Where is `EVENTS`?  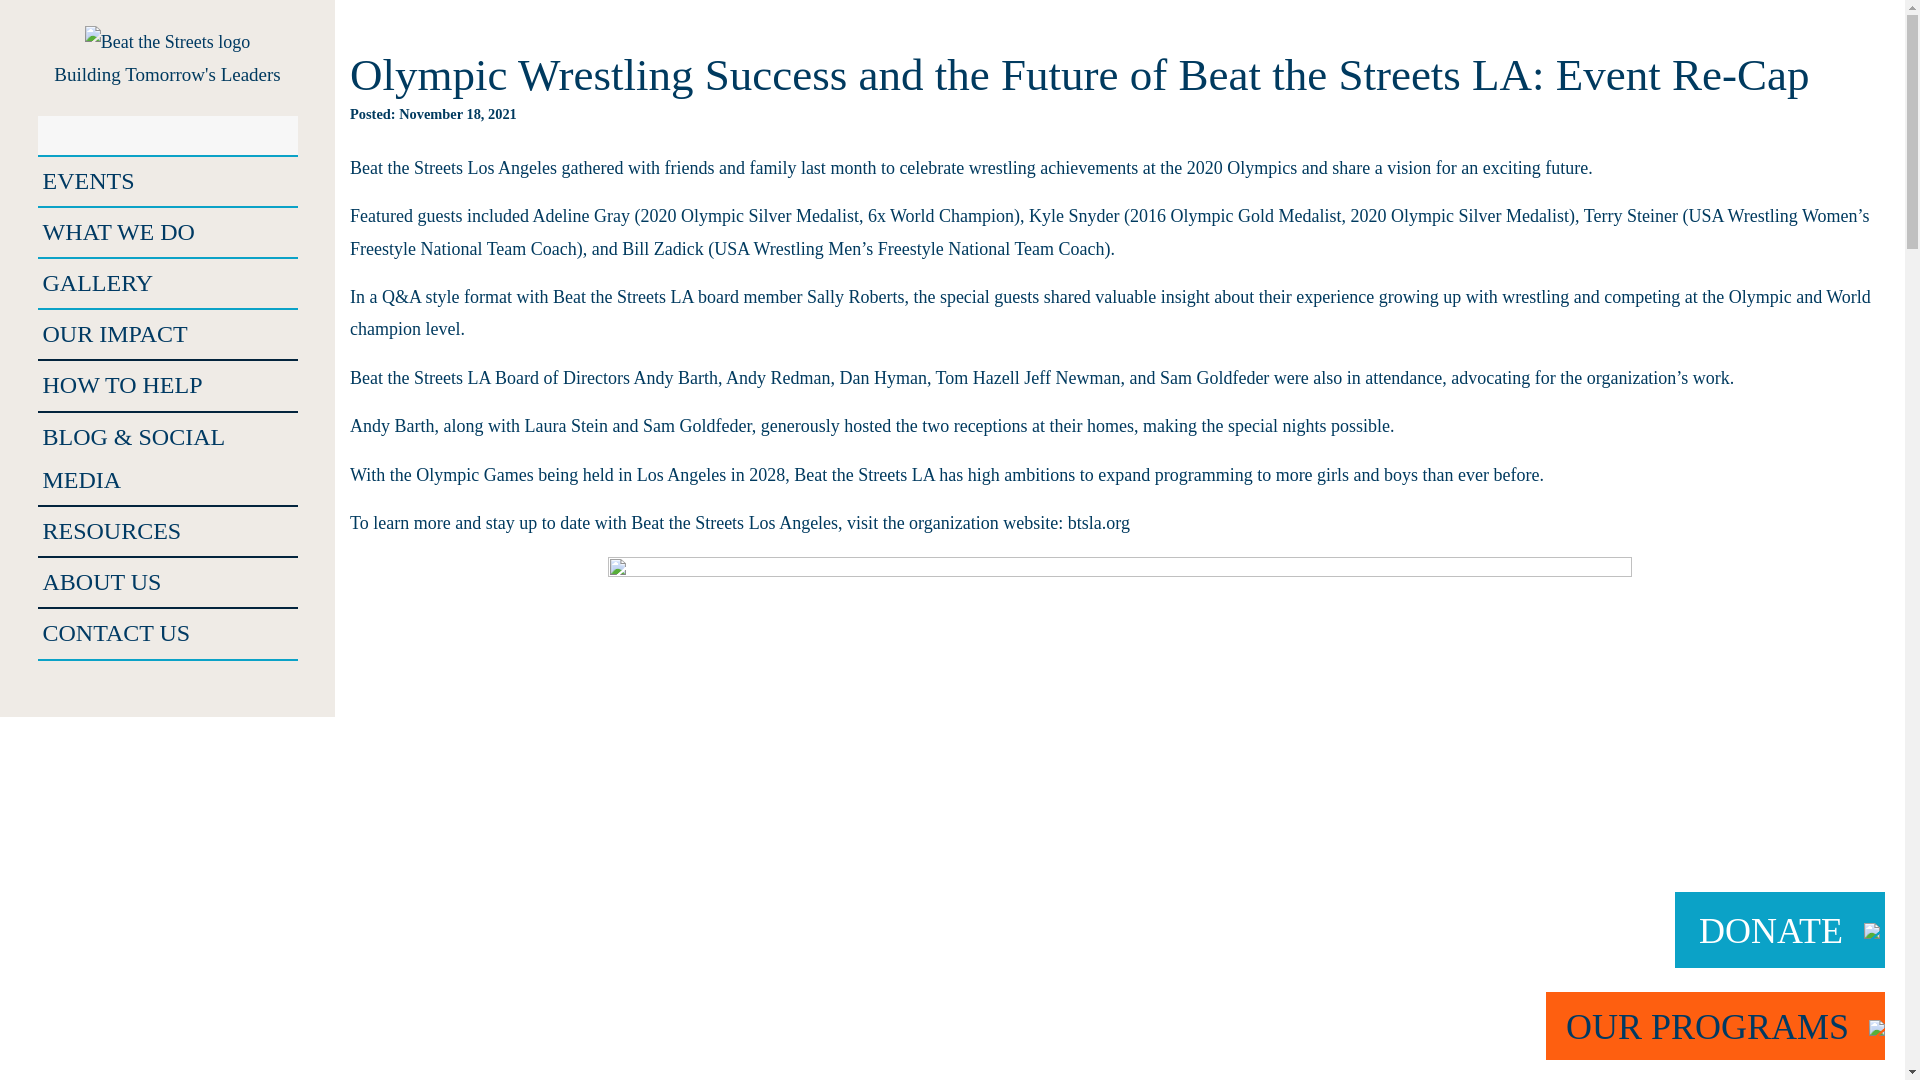
EVENTS is located at coordinates (168, 181).